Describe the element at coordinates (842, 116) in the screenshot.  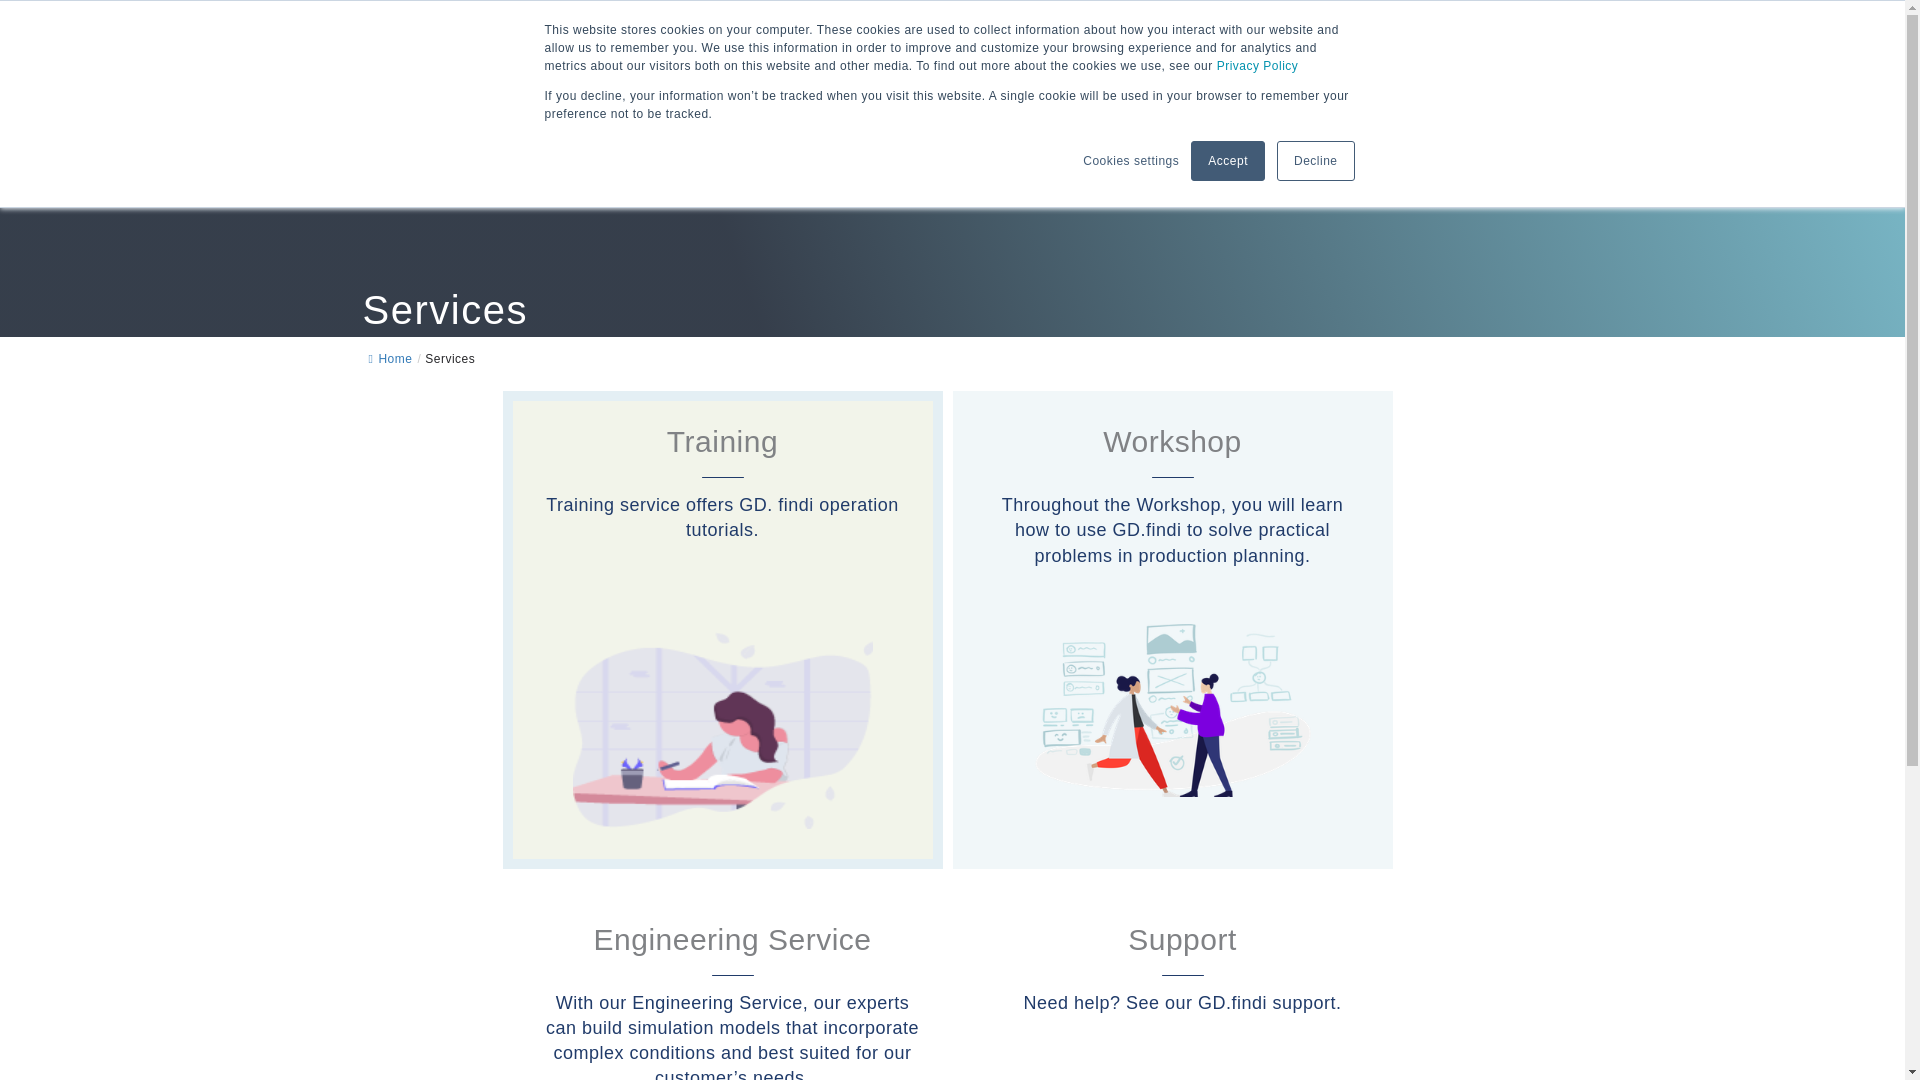
I see `Japanese` at that location.